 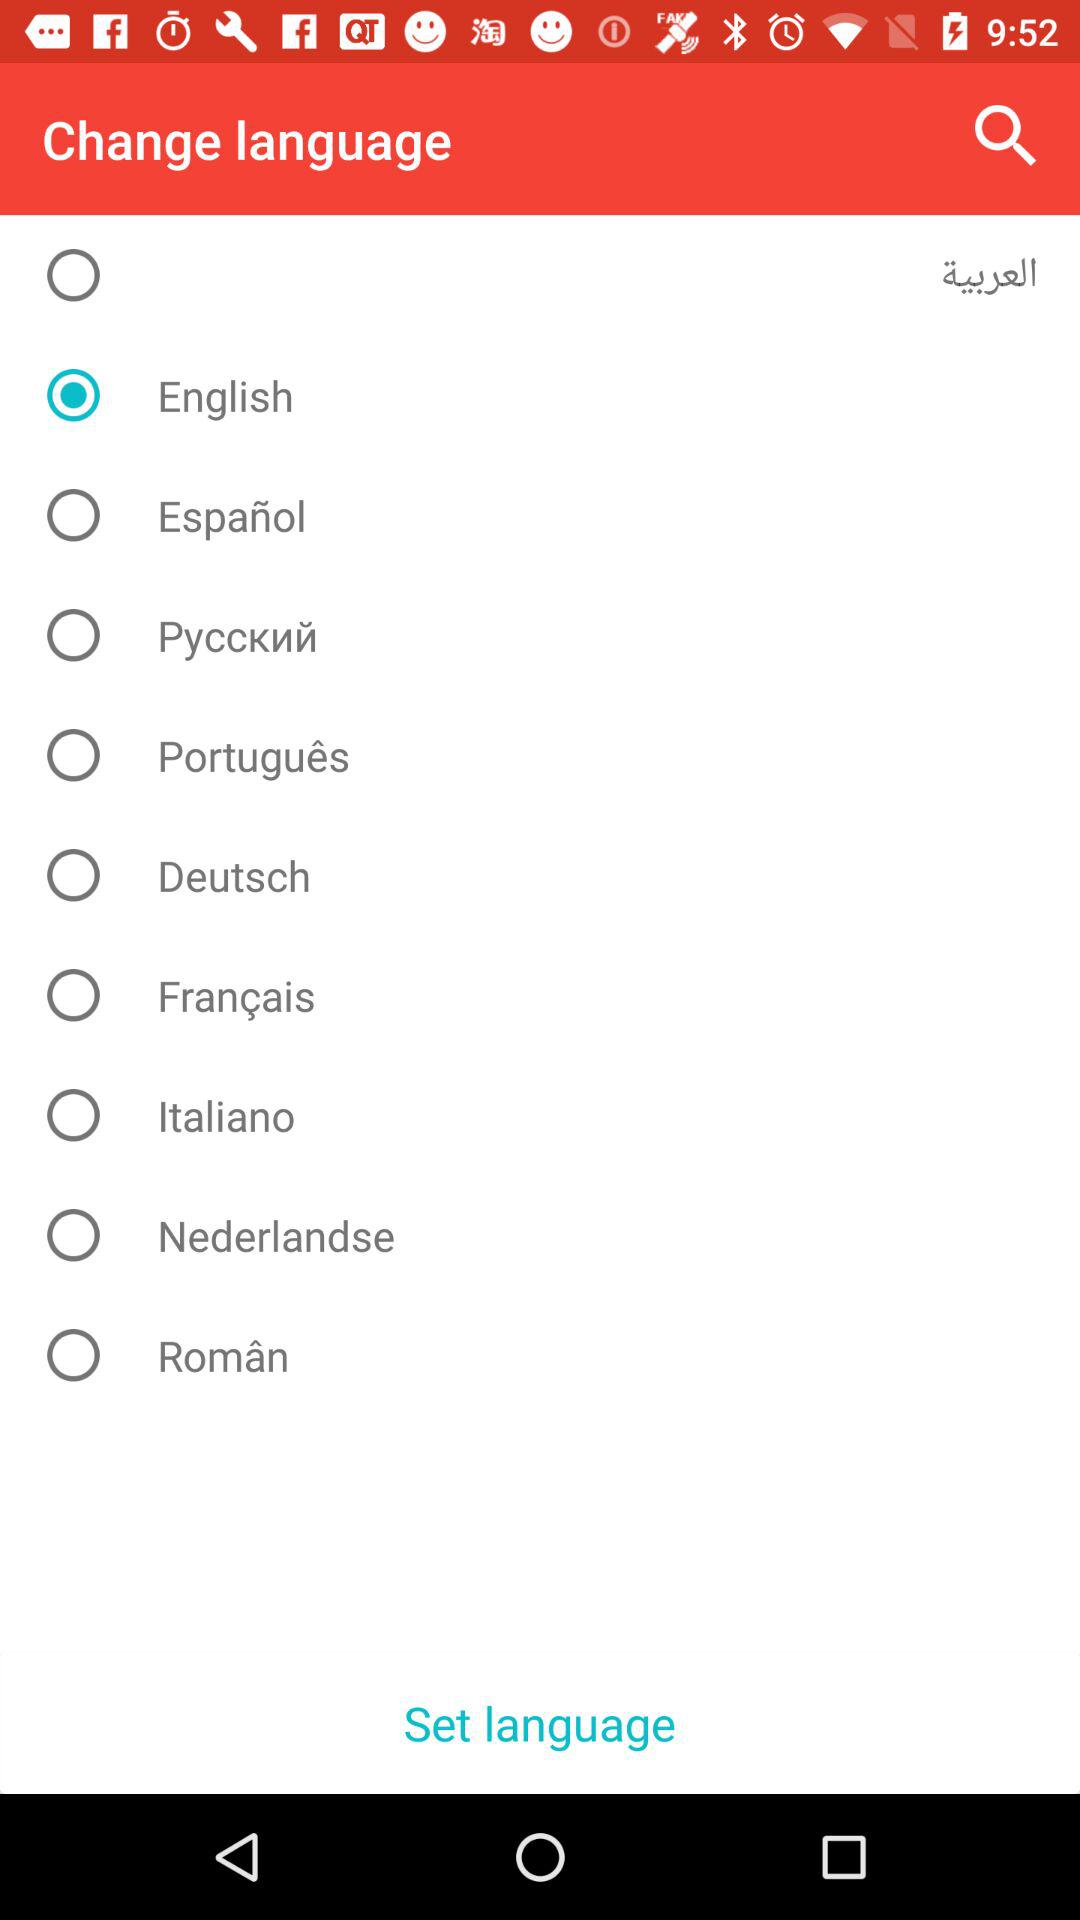 I want to click on tap the icon above set language icon, so click(x=556, y=1355).